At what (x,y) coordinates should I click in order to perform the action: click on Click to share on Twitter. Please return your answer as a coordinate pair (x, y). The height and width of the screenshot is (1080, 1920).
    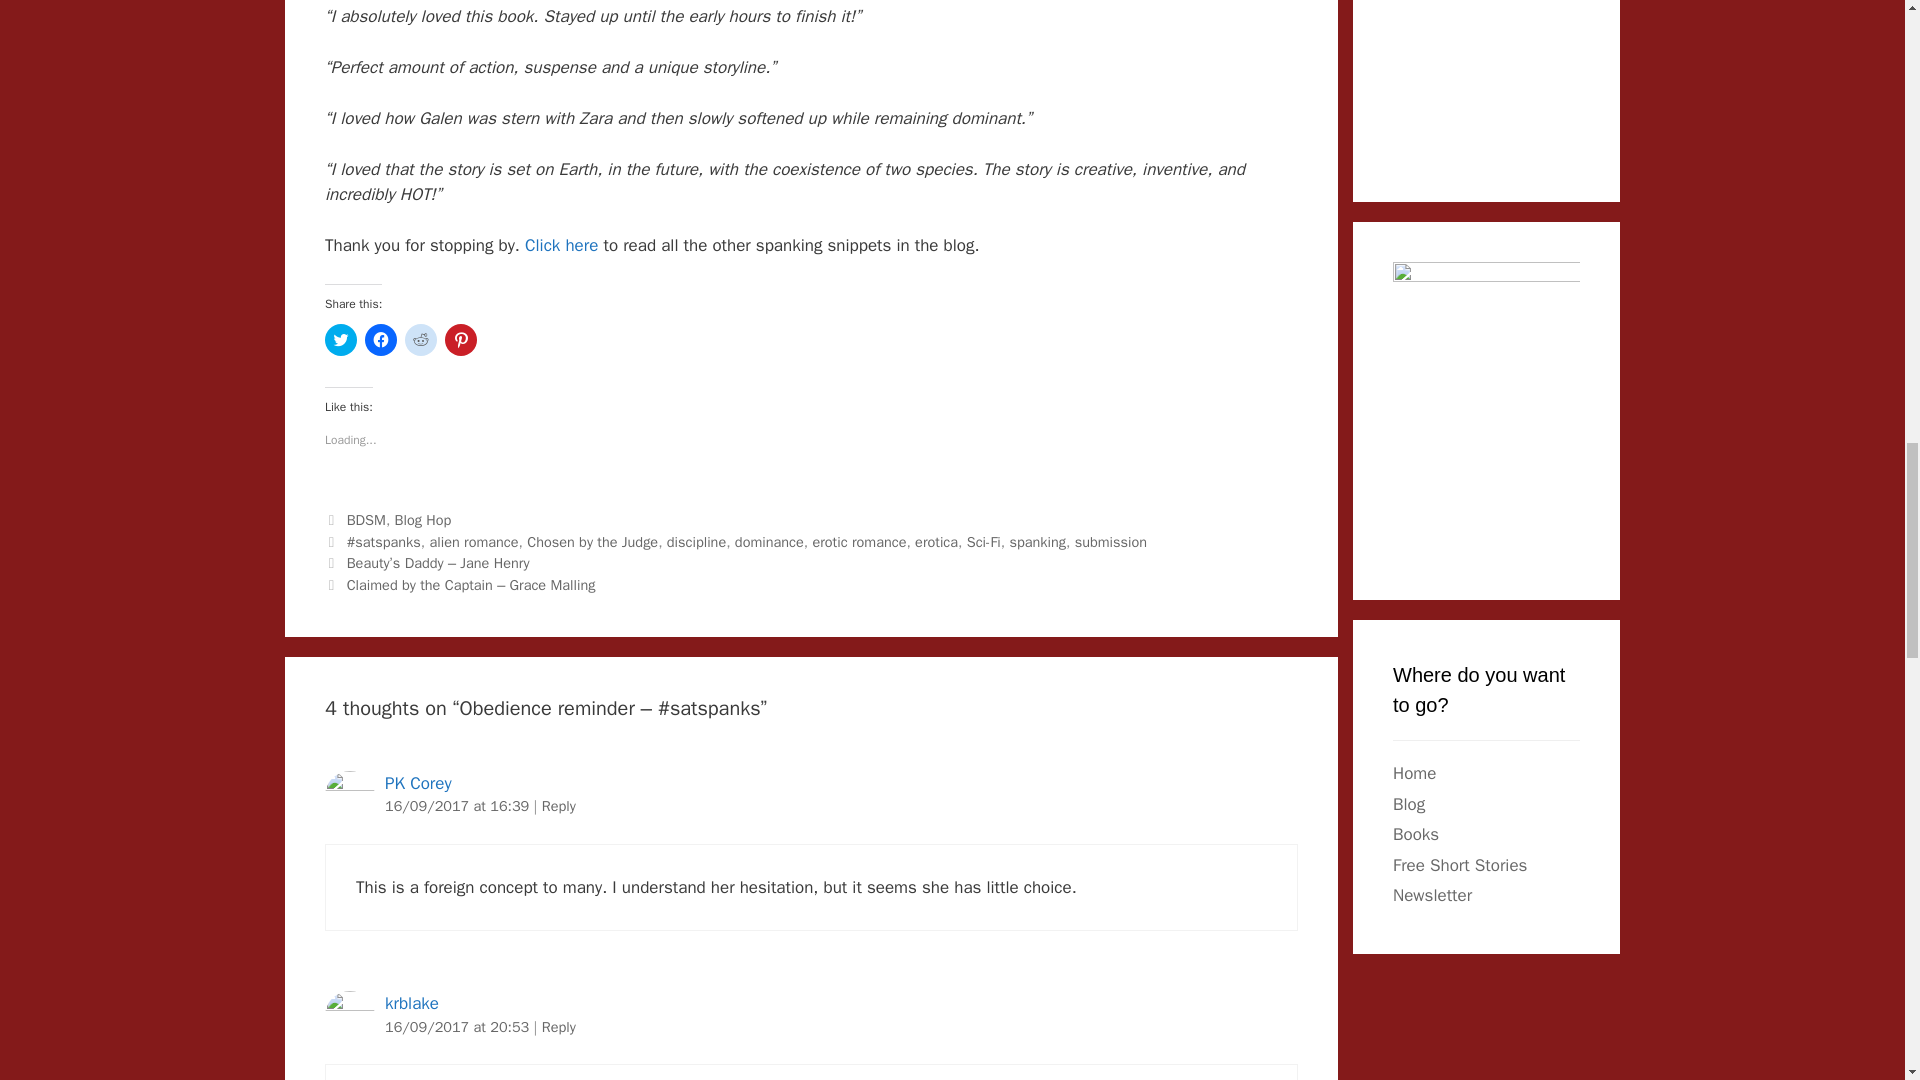
    Looking at the image, I should click on (340, 340).